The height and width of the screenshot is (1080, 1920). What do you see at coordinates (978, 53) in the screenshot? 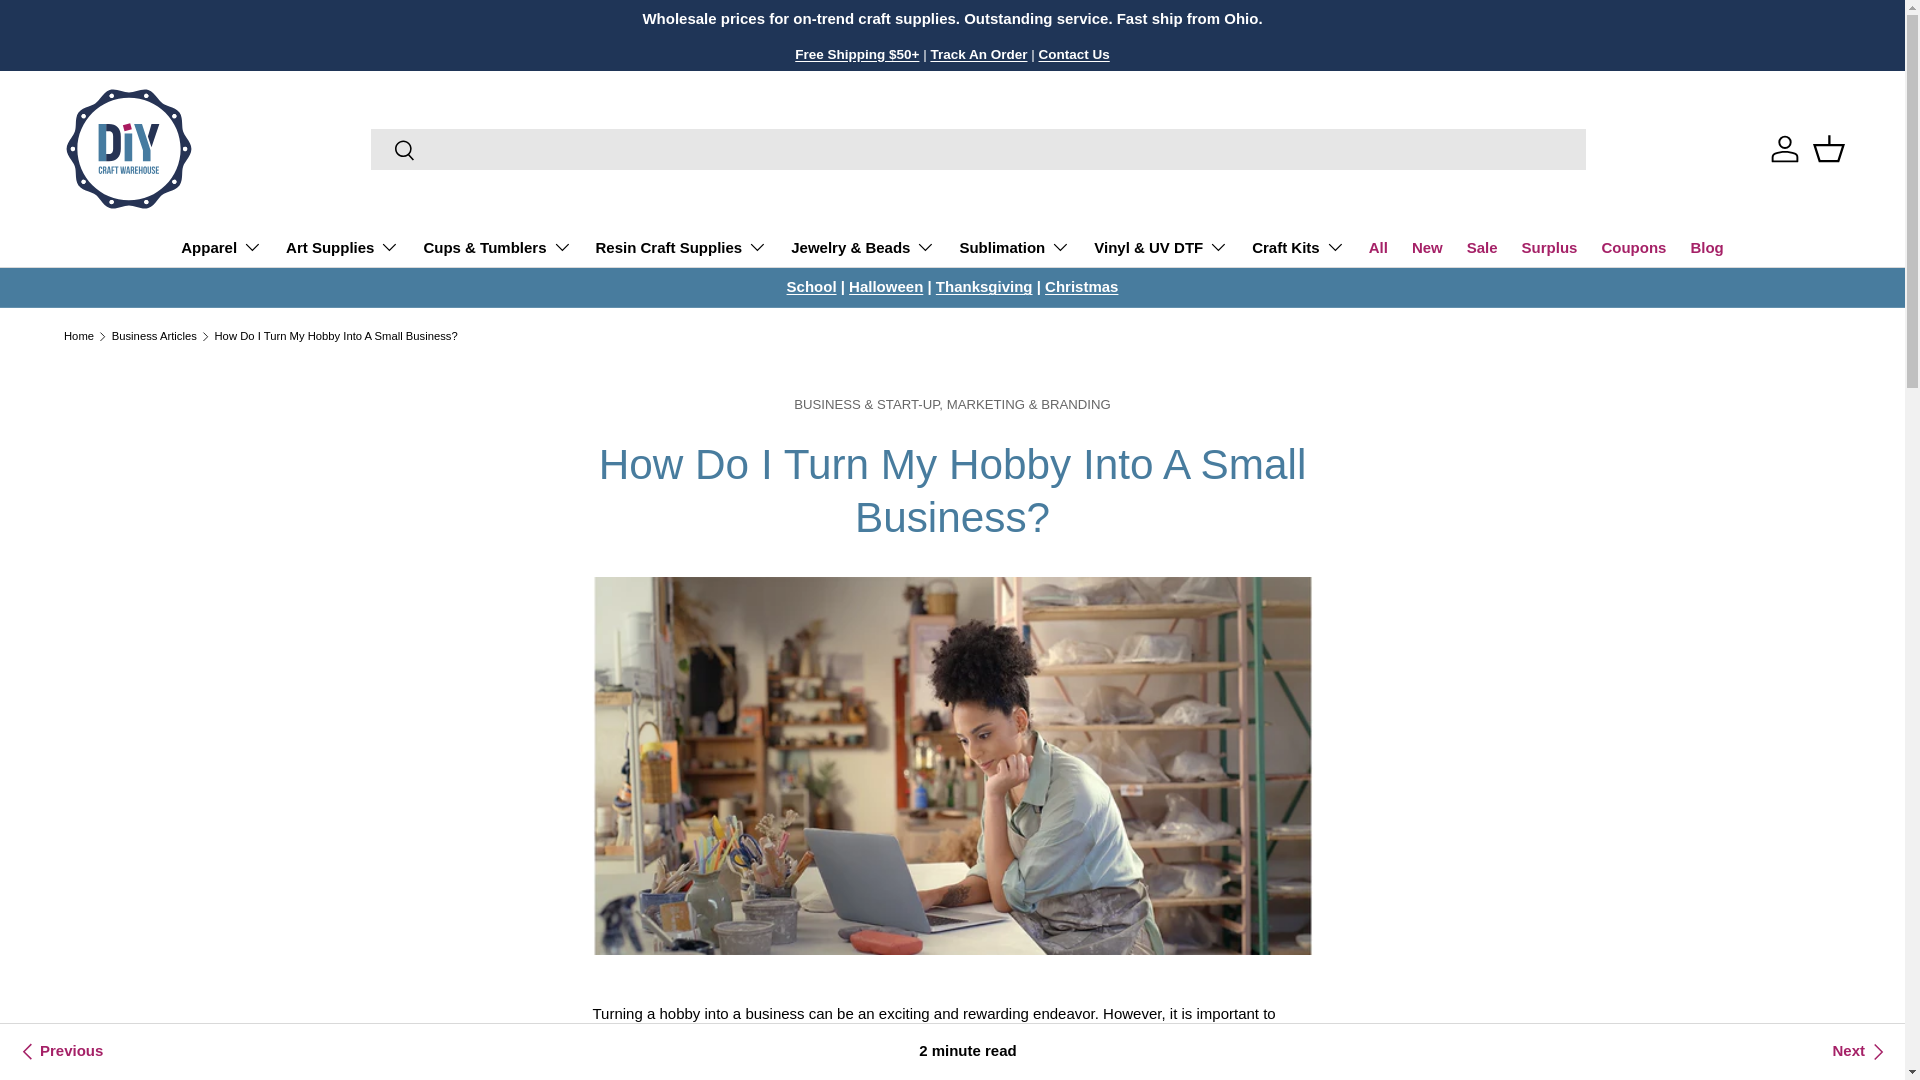
I see `Track An Order` at bounding box center [978, 53].